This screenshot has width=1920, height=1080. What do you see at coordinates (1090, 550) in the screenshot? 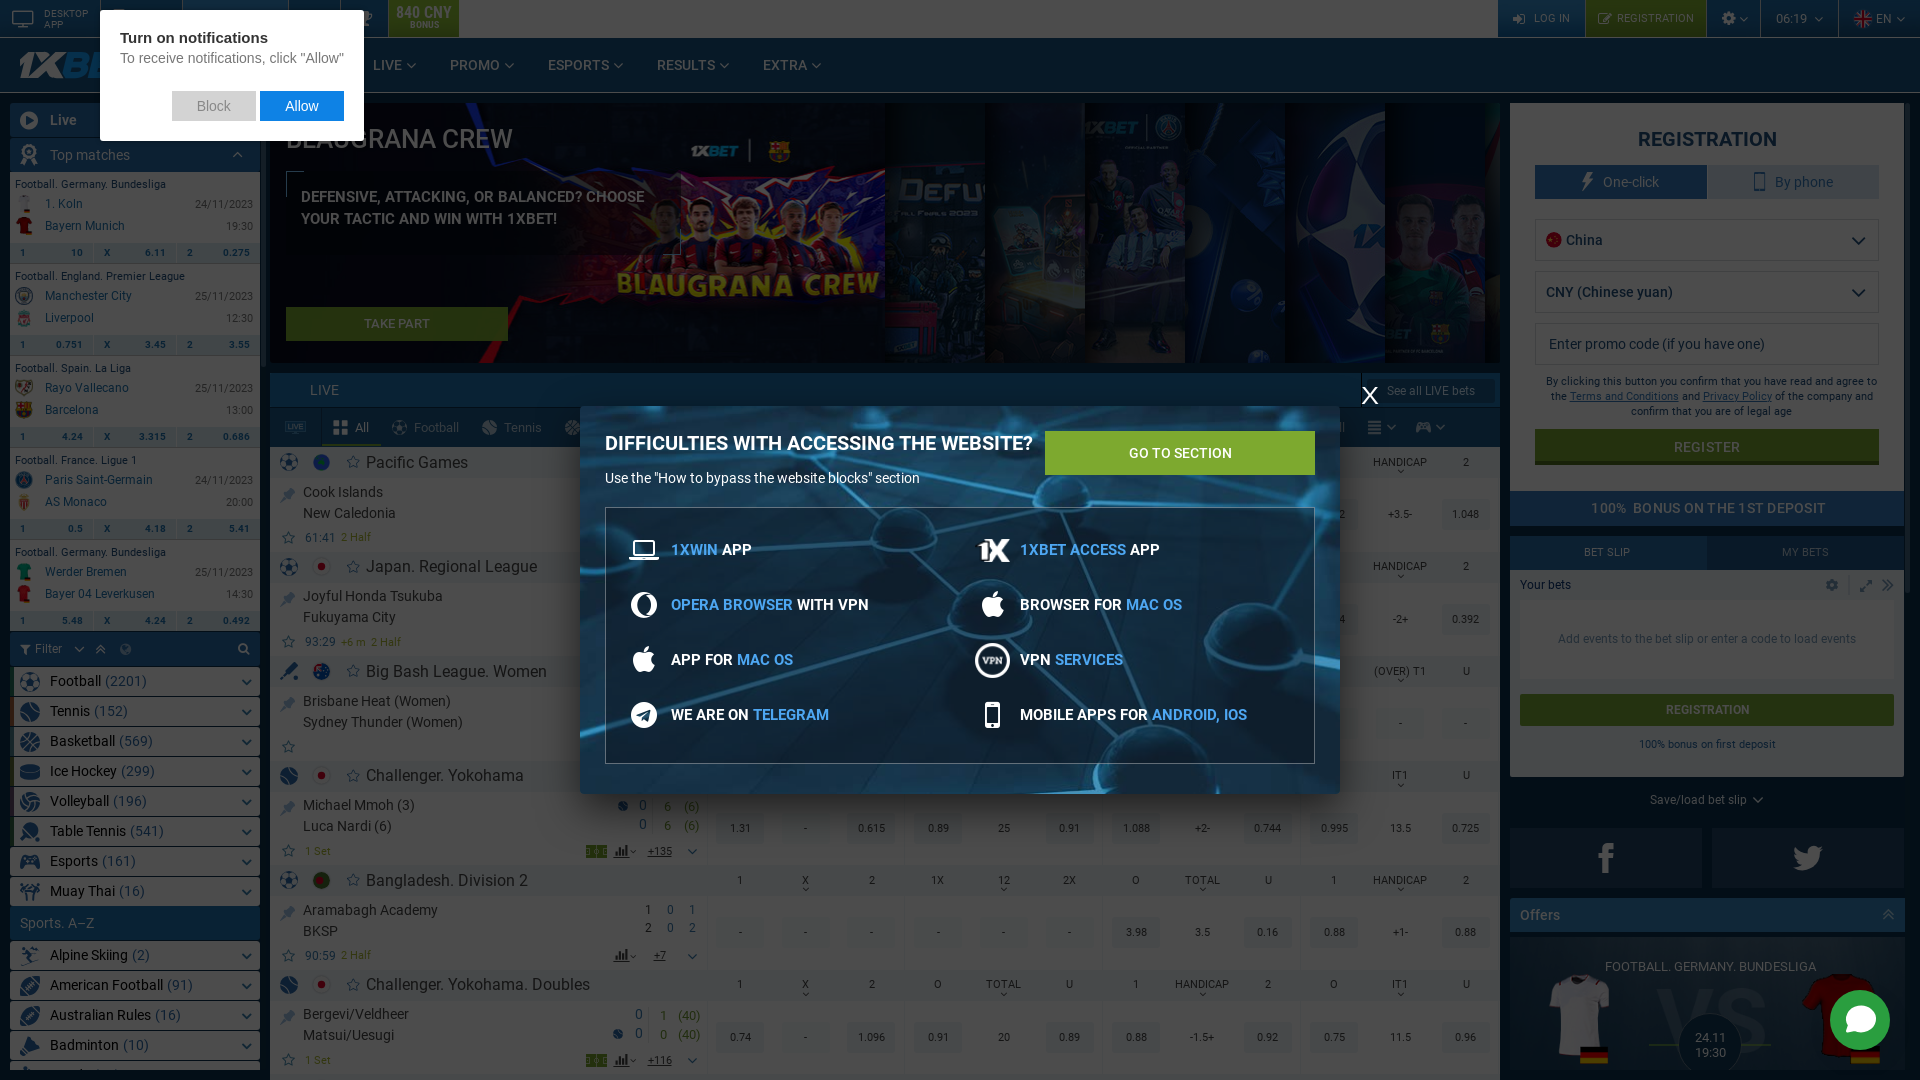
I see `1XBET ACCESS APP` at bounding box center [1090, 550].